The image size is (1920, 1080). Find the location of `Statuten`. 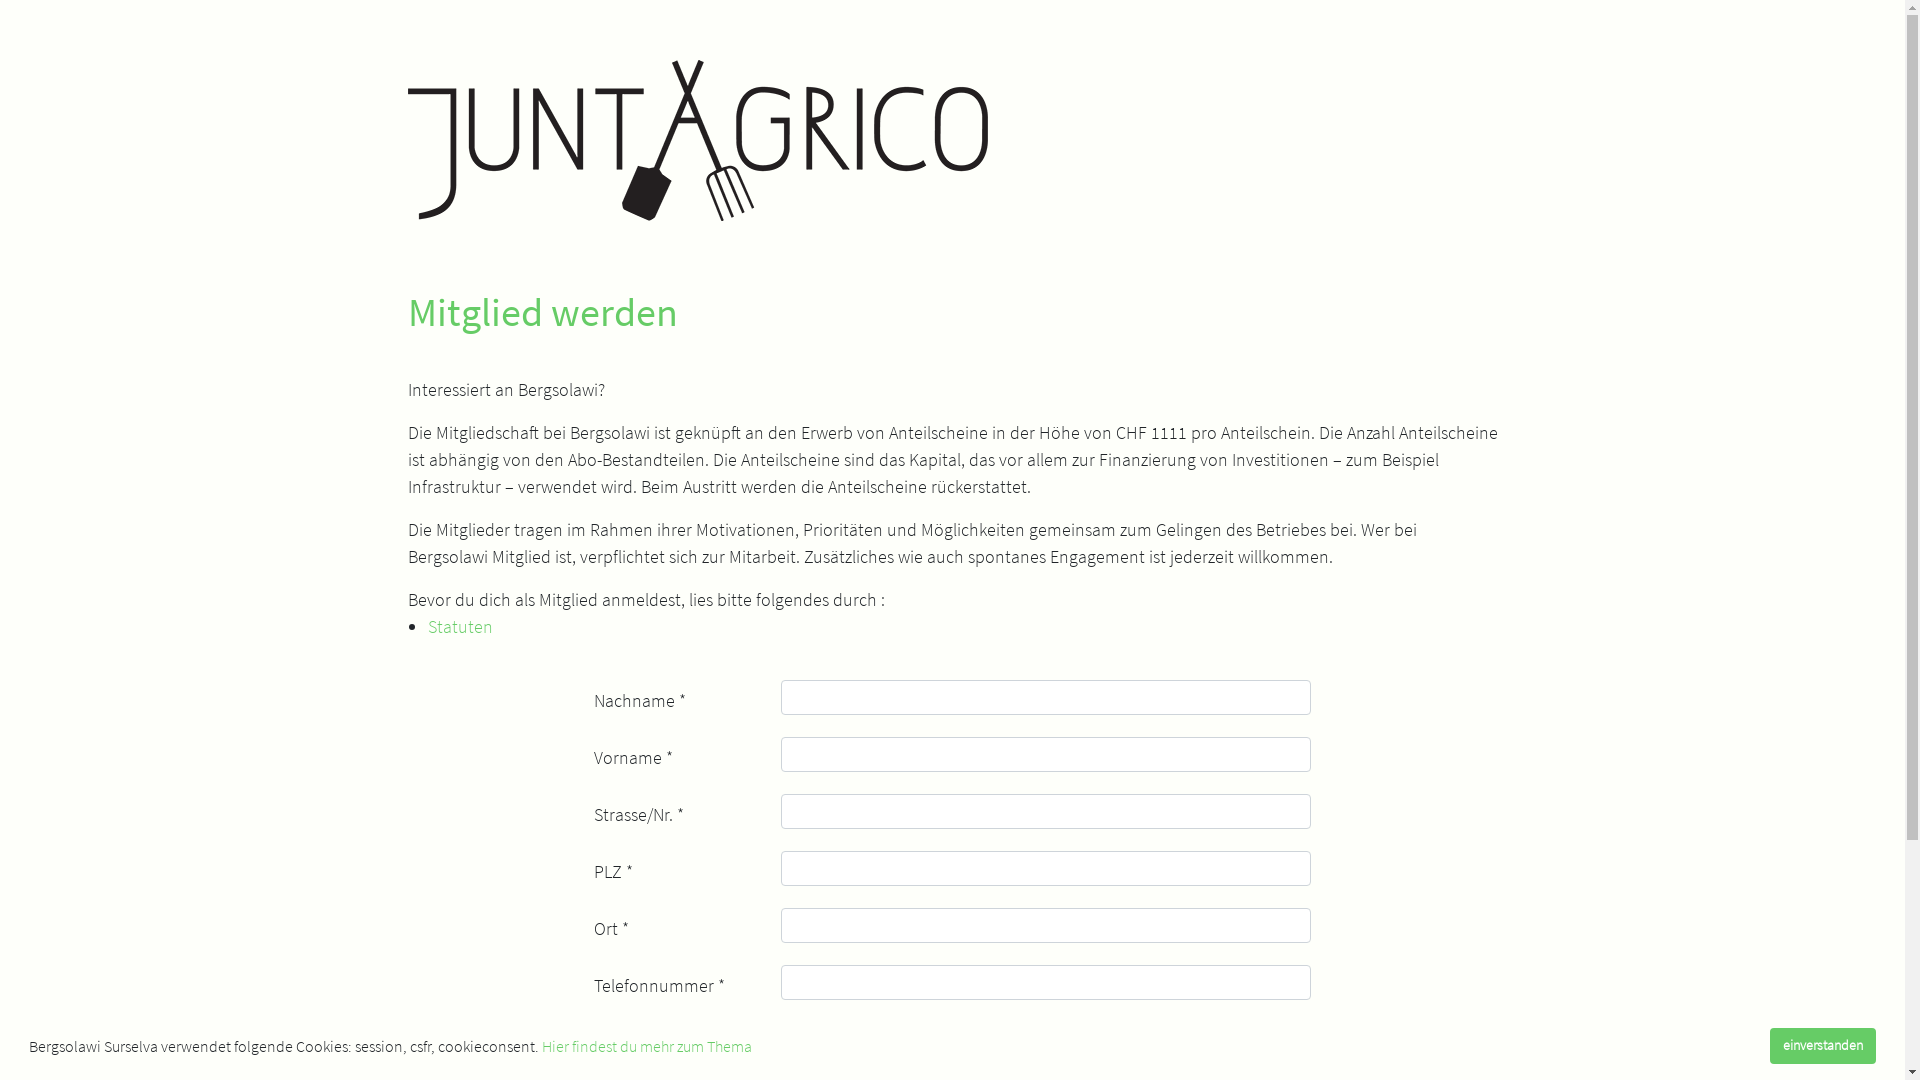

Statuten is located at coordinates (460, 626).